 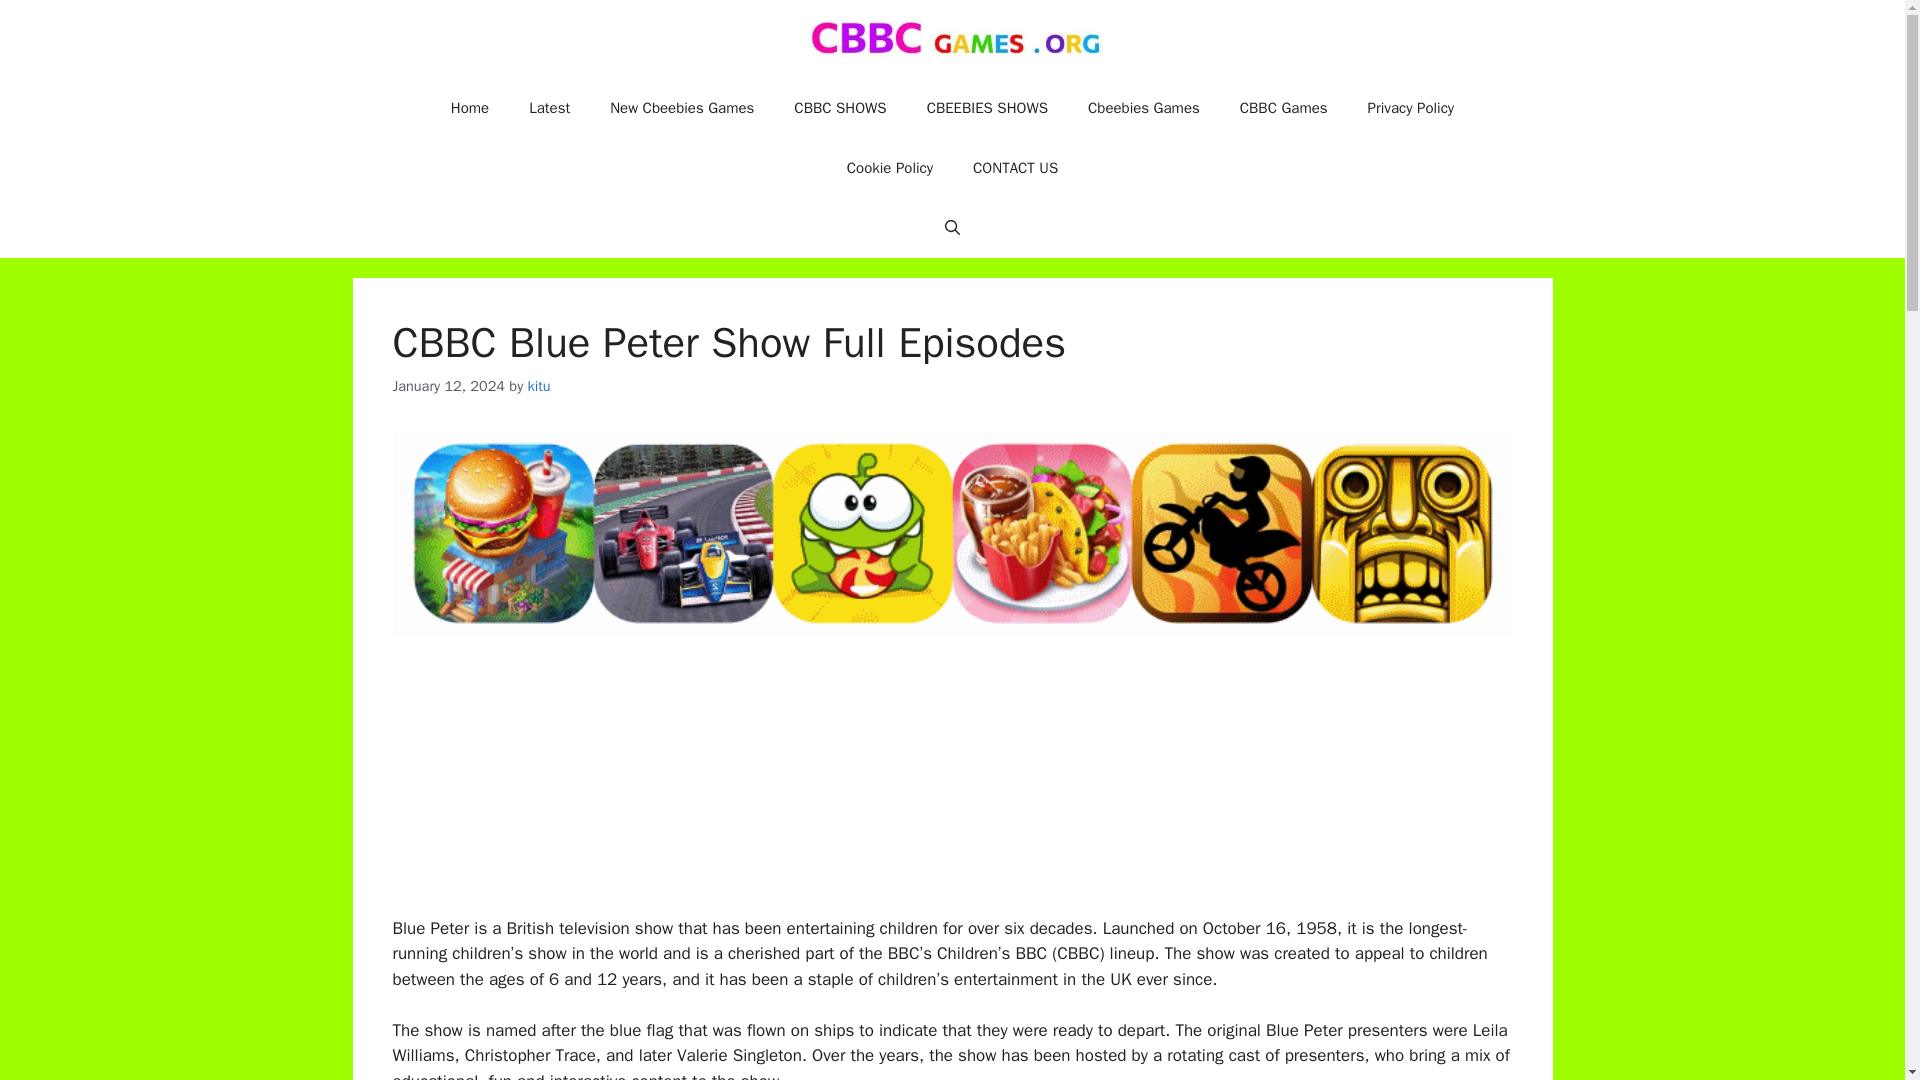 I want to click on CONTACT US, so click(x=1014, y=168).